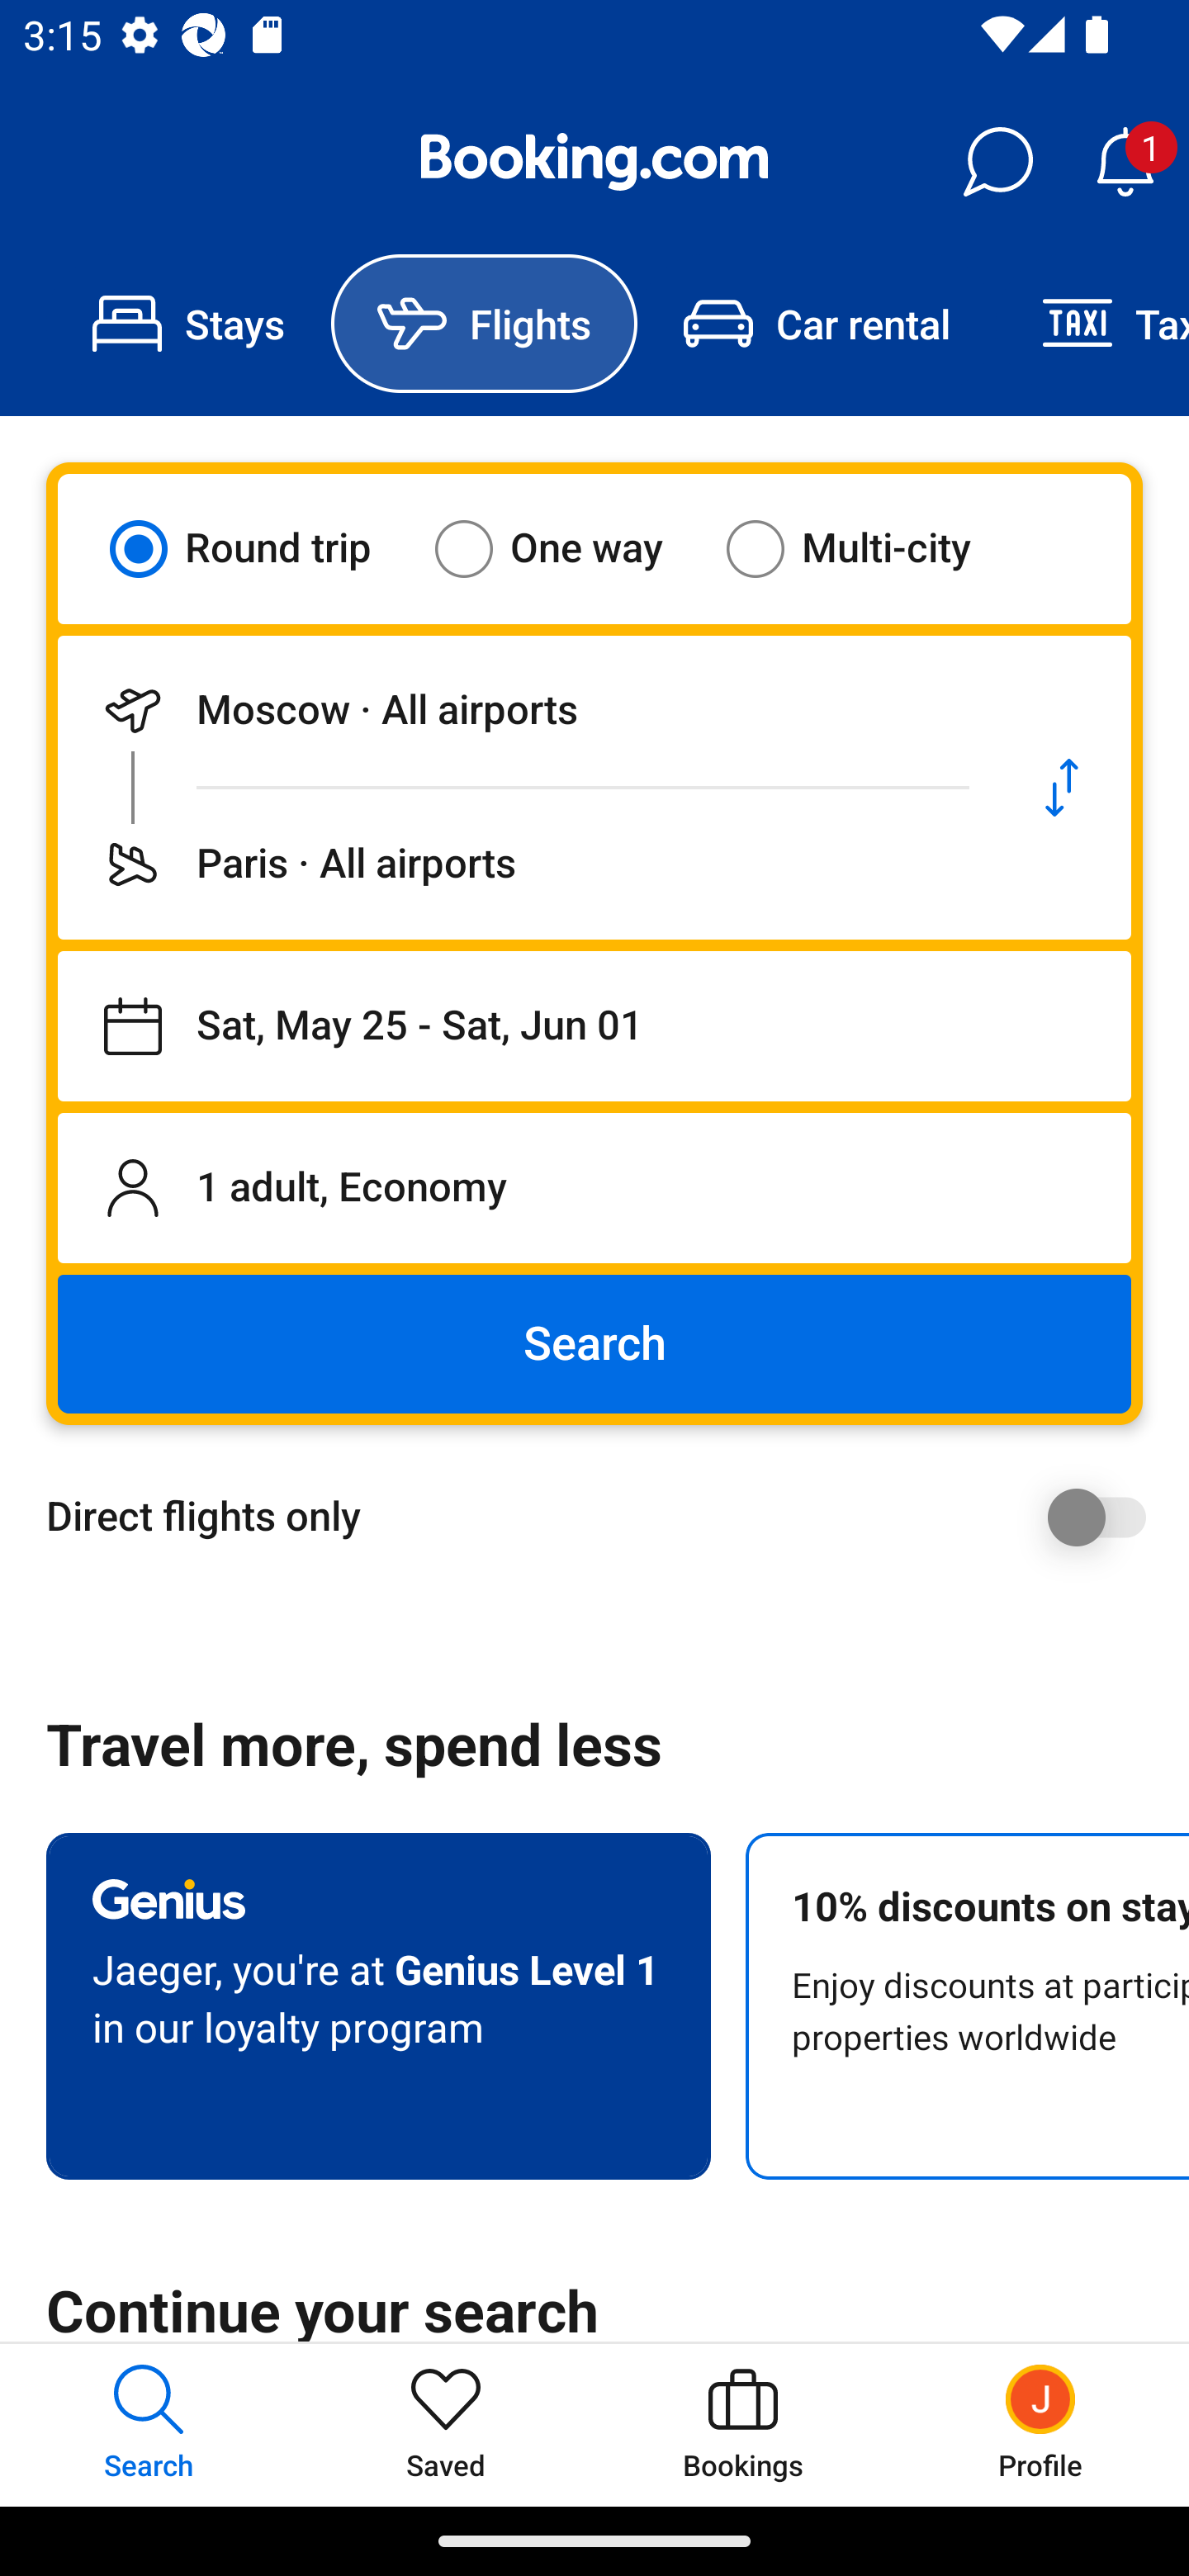 This screenshot has height=2576, width=1189. Describe the element at coordinates (188, 324) in the screenshot. I see `Stays` at that location.